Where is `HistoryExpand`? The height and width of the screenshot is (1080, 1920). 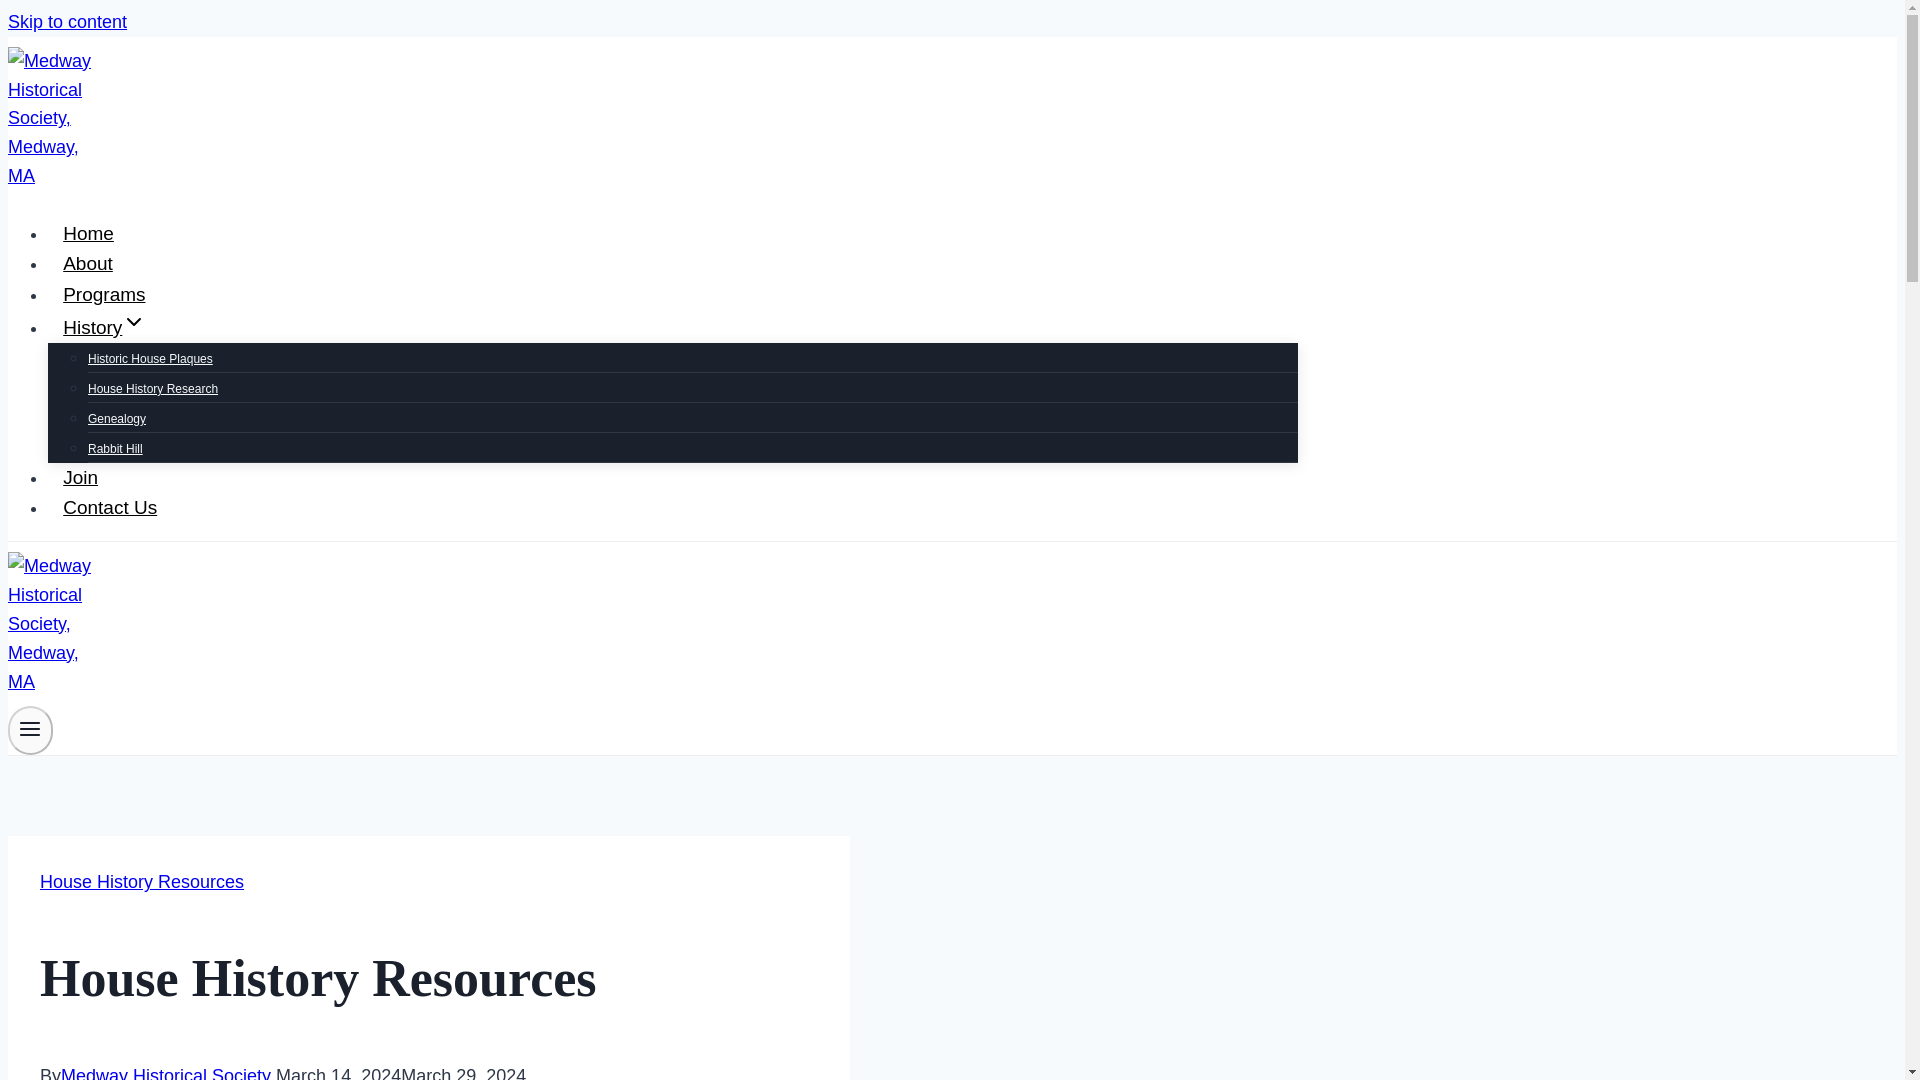 HistoryExpand is located at coordinates (104, 328).